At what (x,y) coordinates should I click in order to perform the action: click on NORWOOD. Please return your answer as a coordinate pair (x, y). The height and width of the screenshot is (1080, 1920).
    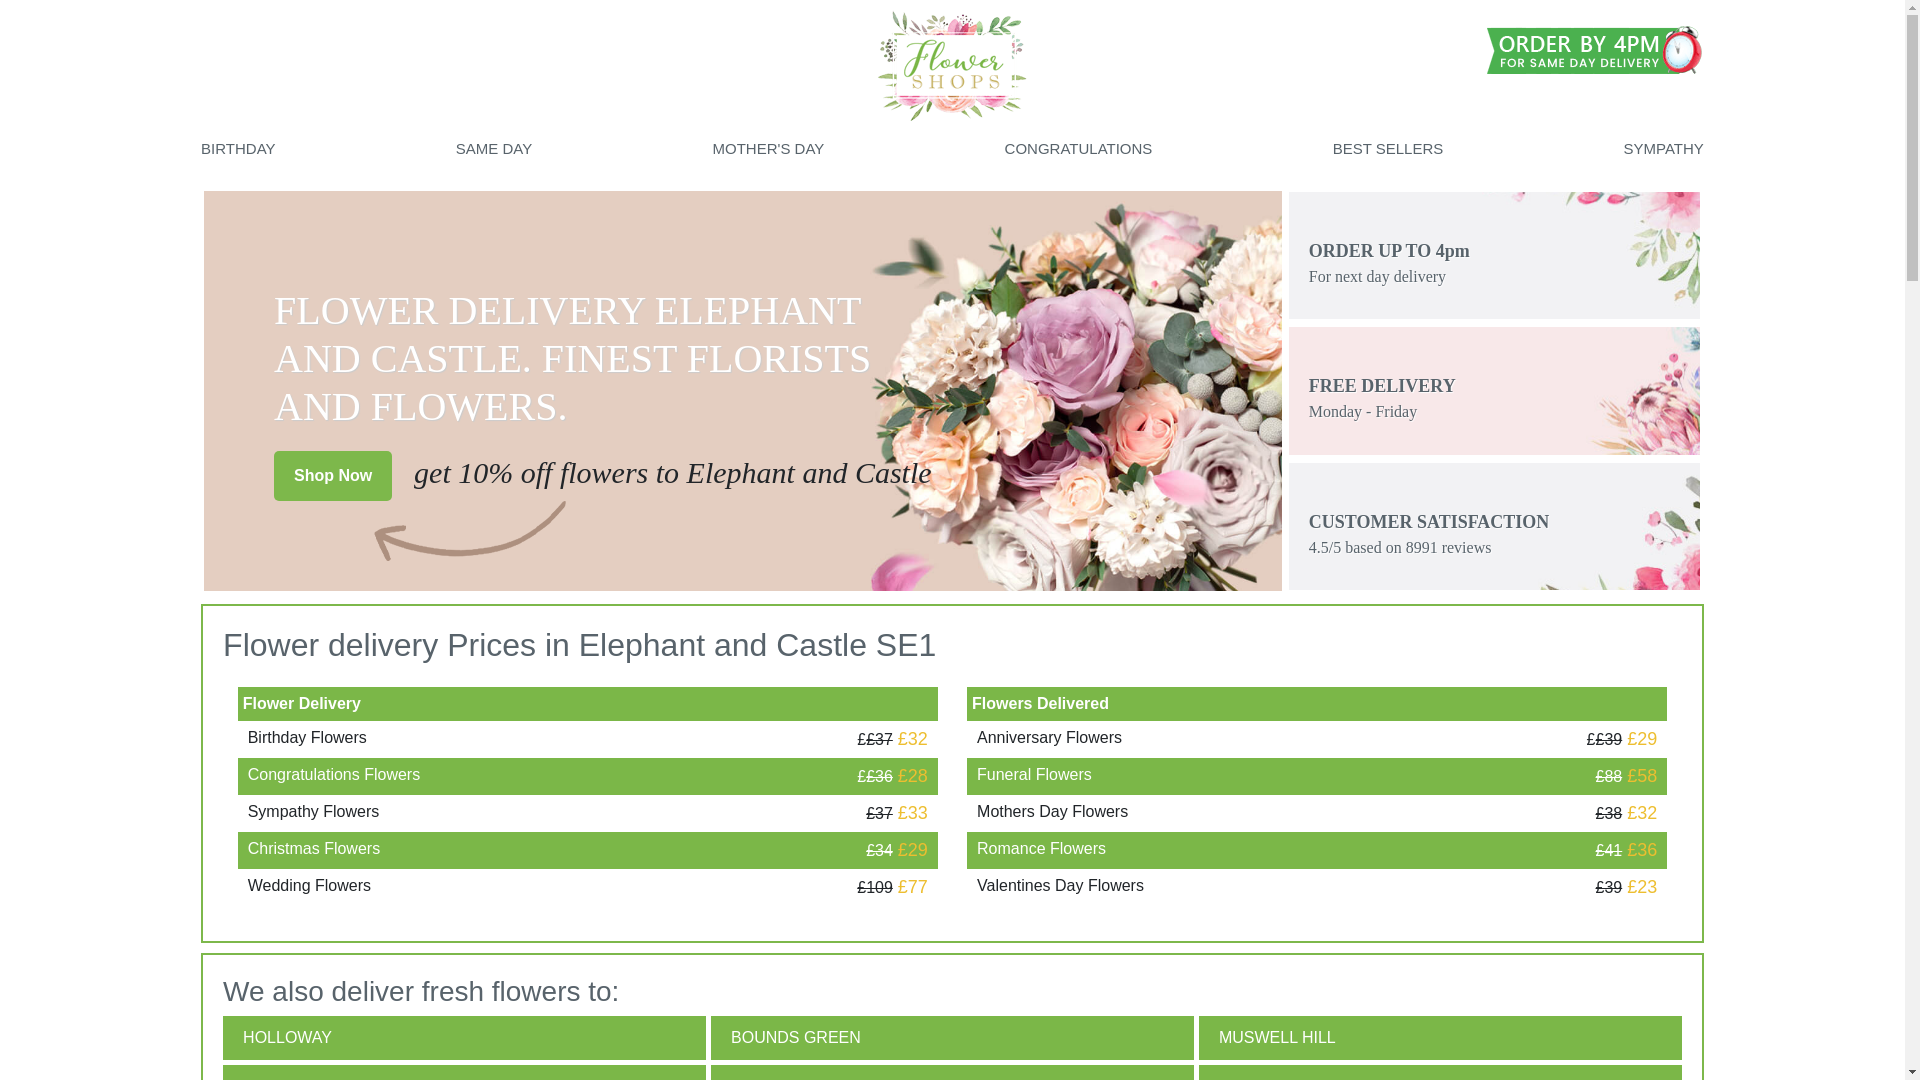
    Looking at the image, I should click on (952, 1072).